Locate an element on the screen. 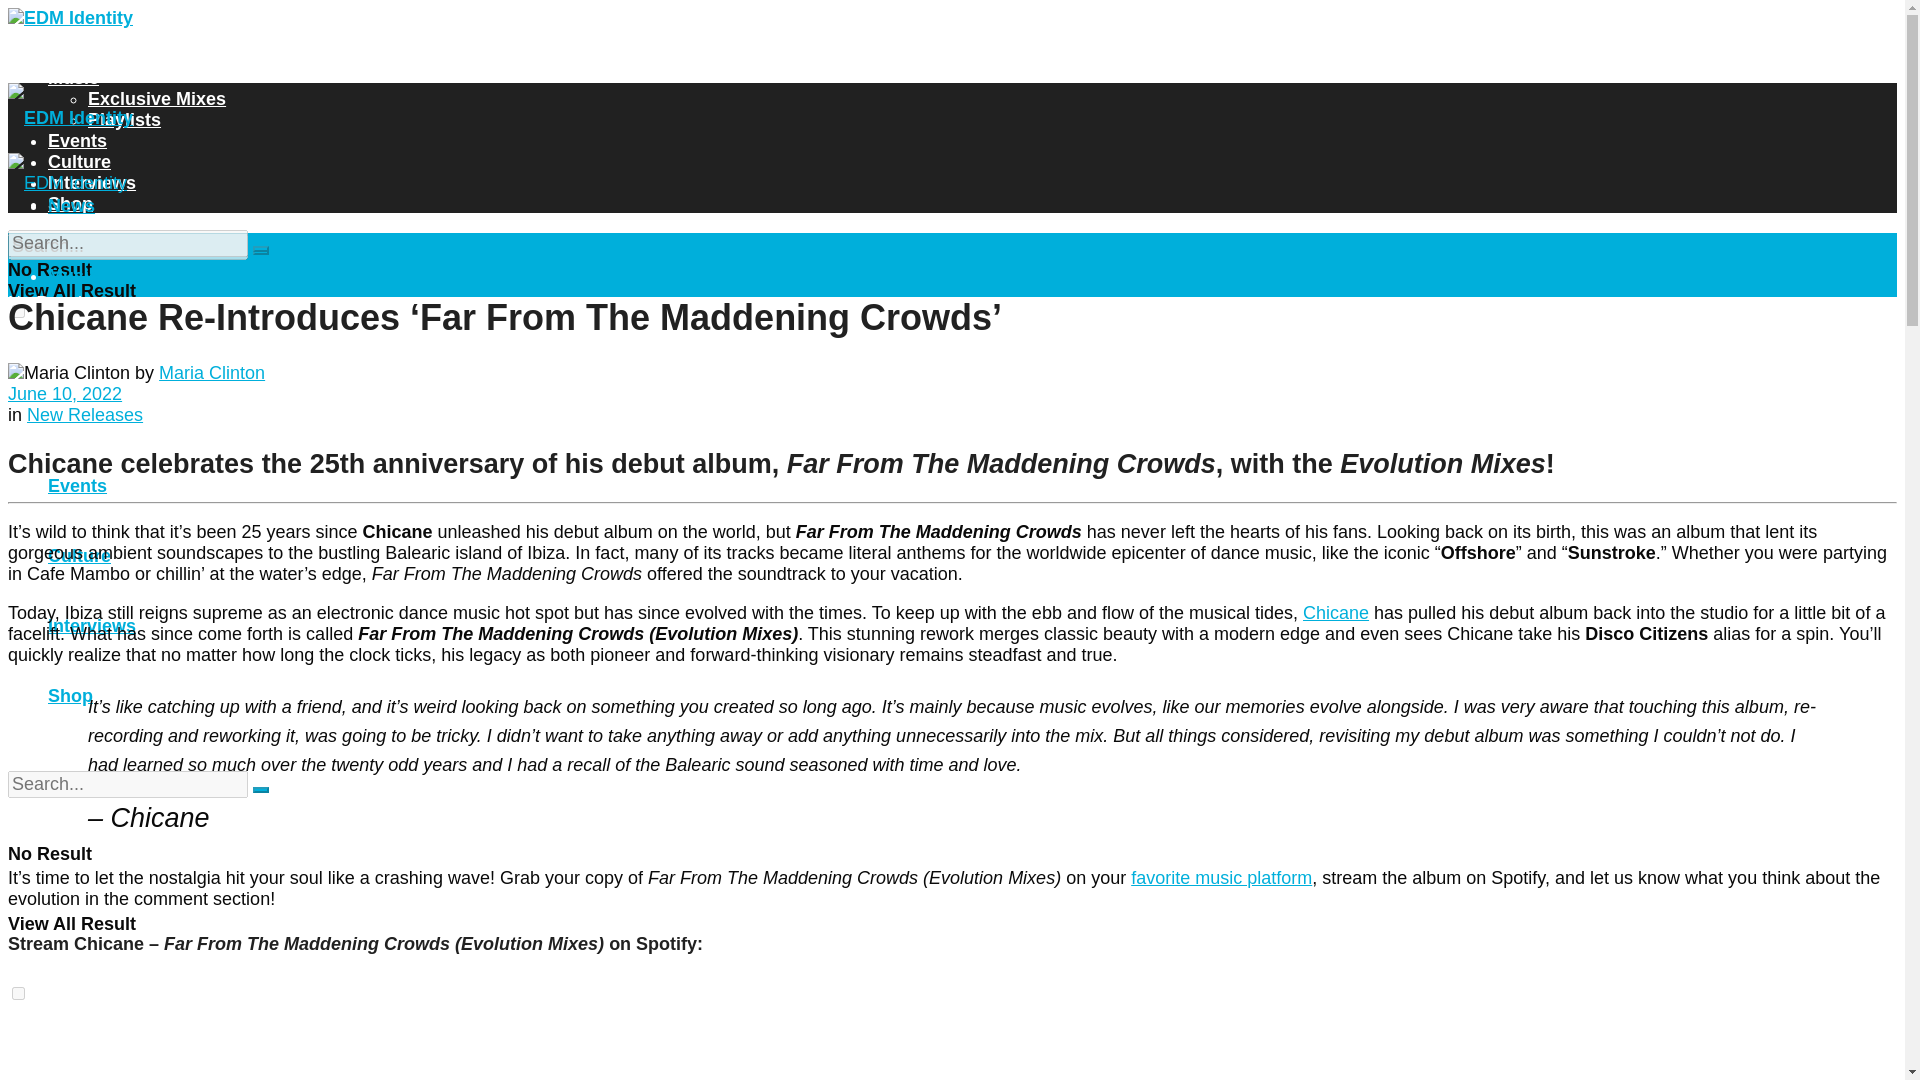 Image resolution: width=1920 pixels, height=1080 pixels. Shop is located at coordinates (70, 204).